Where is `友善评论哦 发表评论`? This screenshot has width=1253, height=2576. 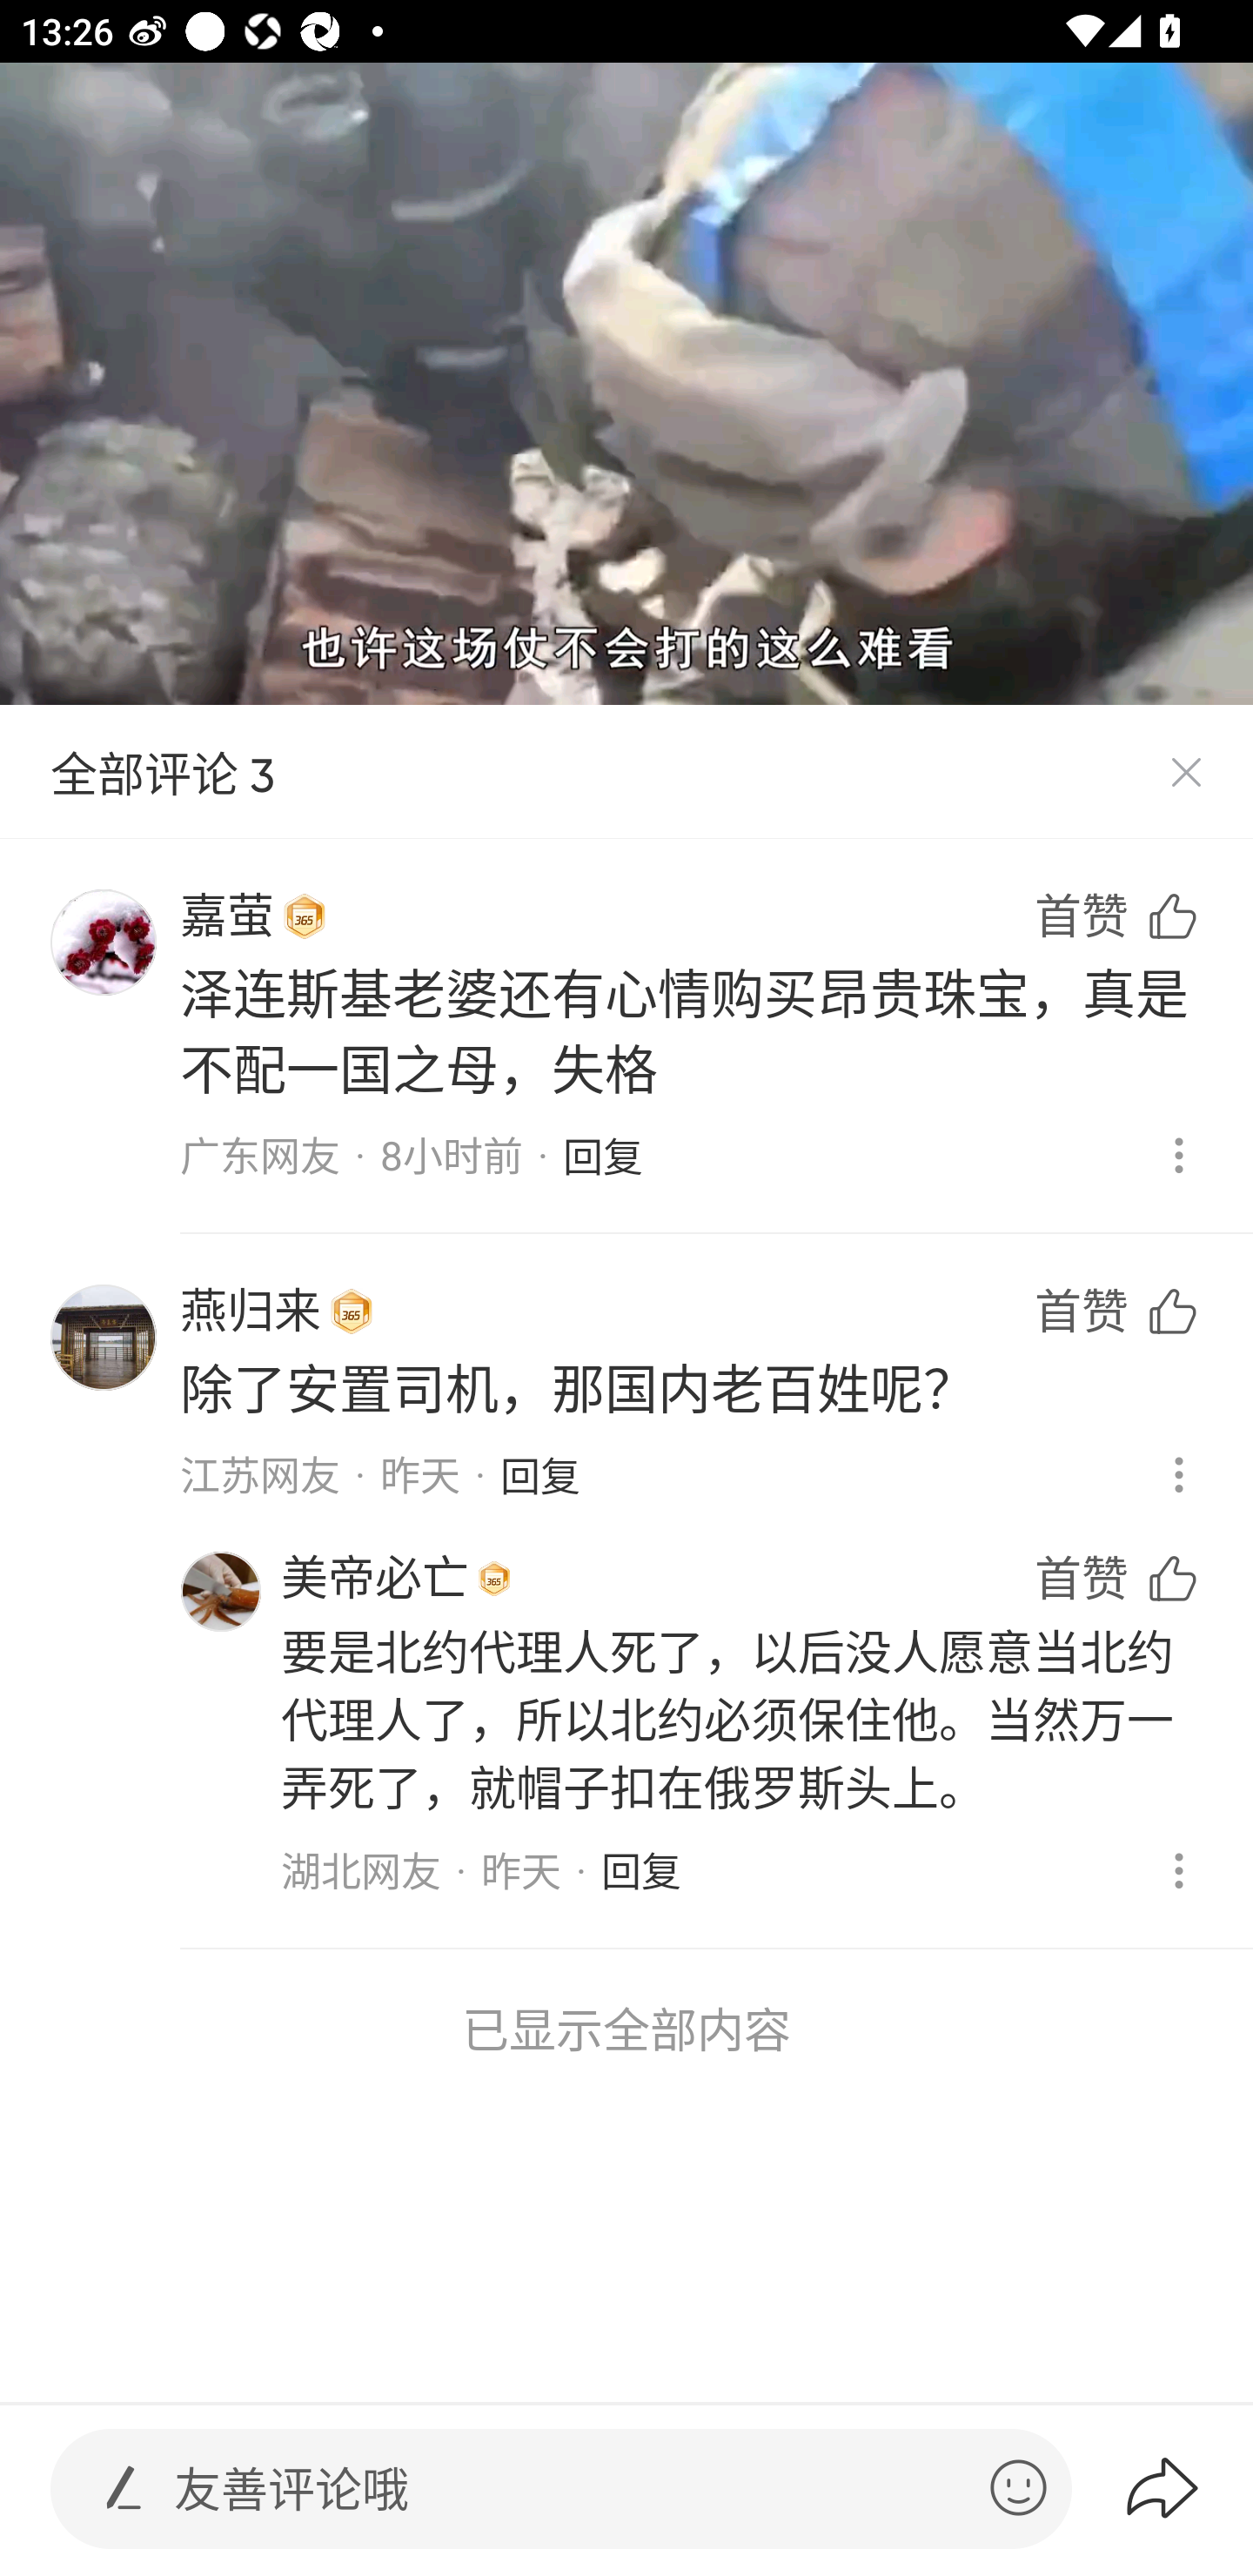
友善评论哦 发表评论 is located at coordinates (569, 2489).